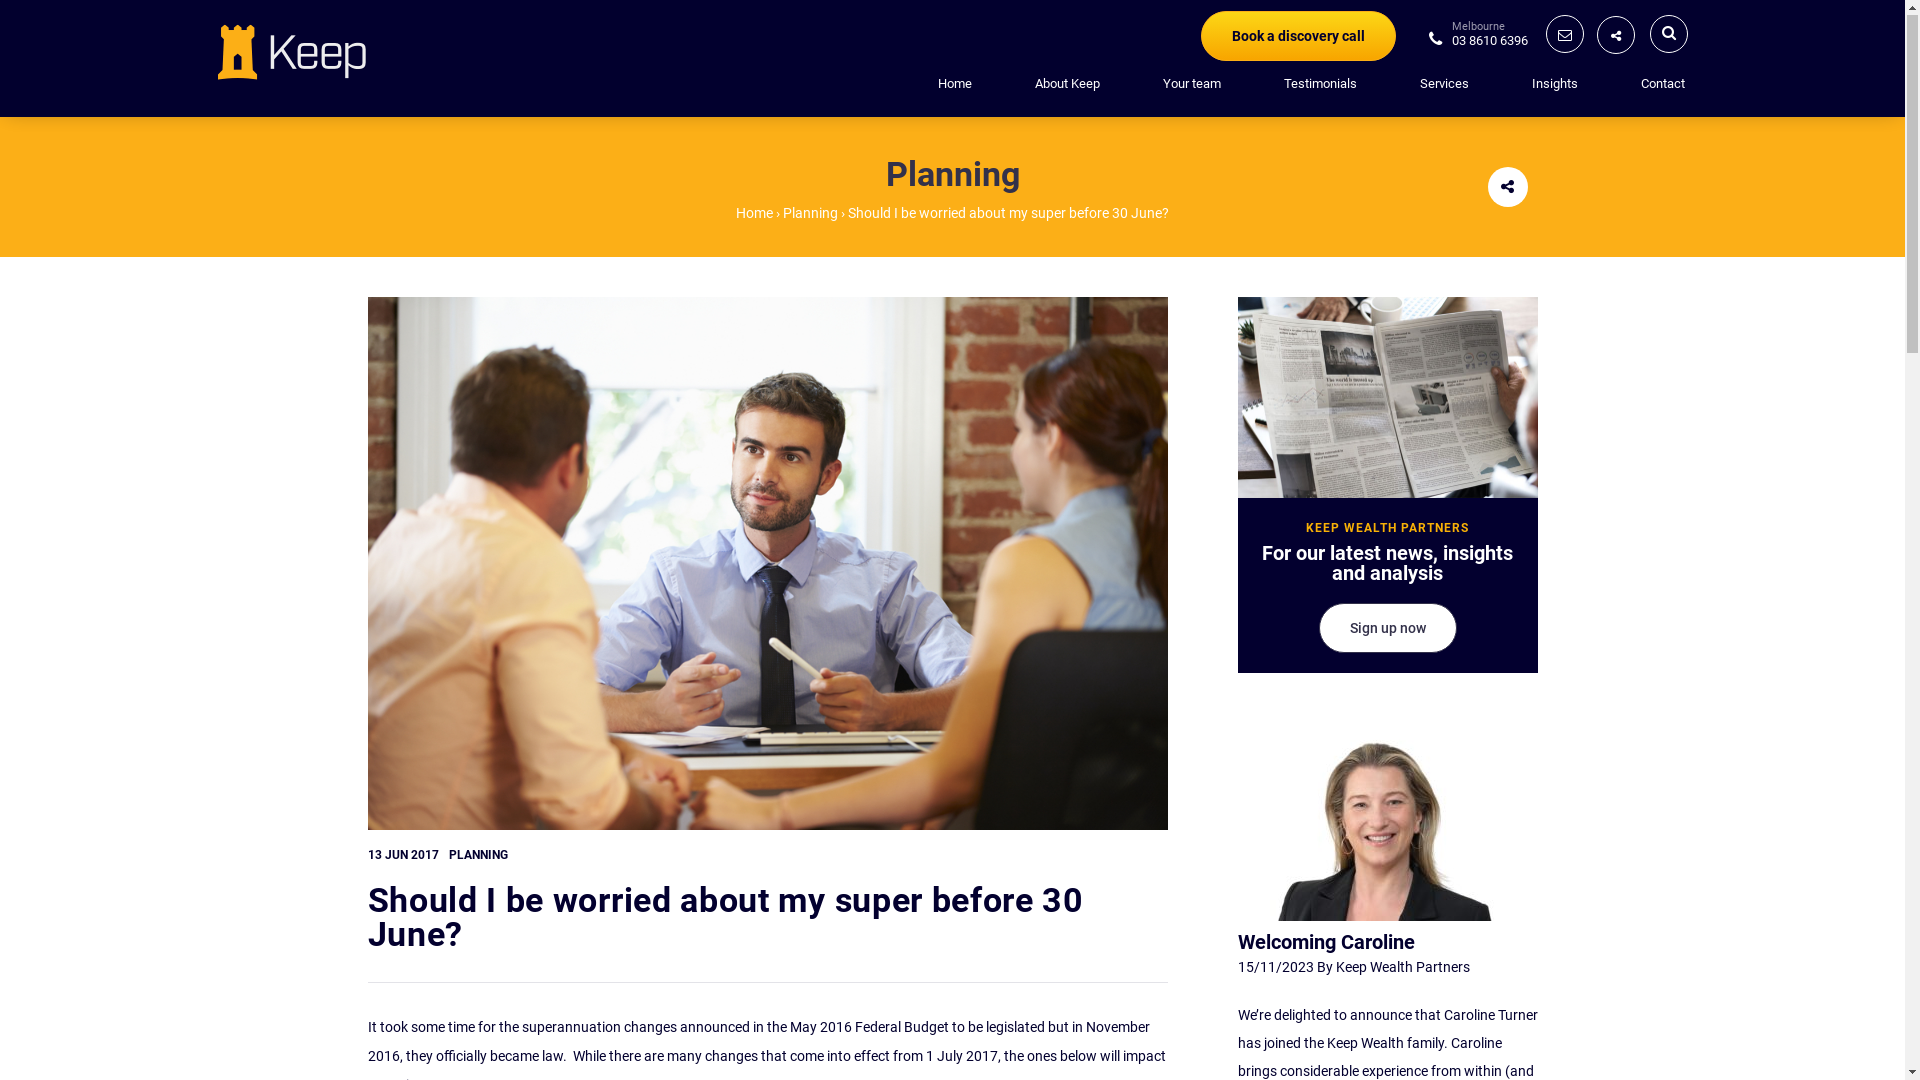 The width and height of the screenshot is (1920, 1080). What do you see at coordinates (1191, 85) in the screenshot?
I see `Your team` at bounding box center [1191, 85].